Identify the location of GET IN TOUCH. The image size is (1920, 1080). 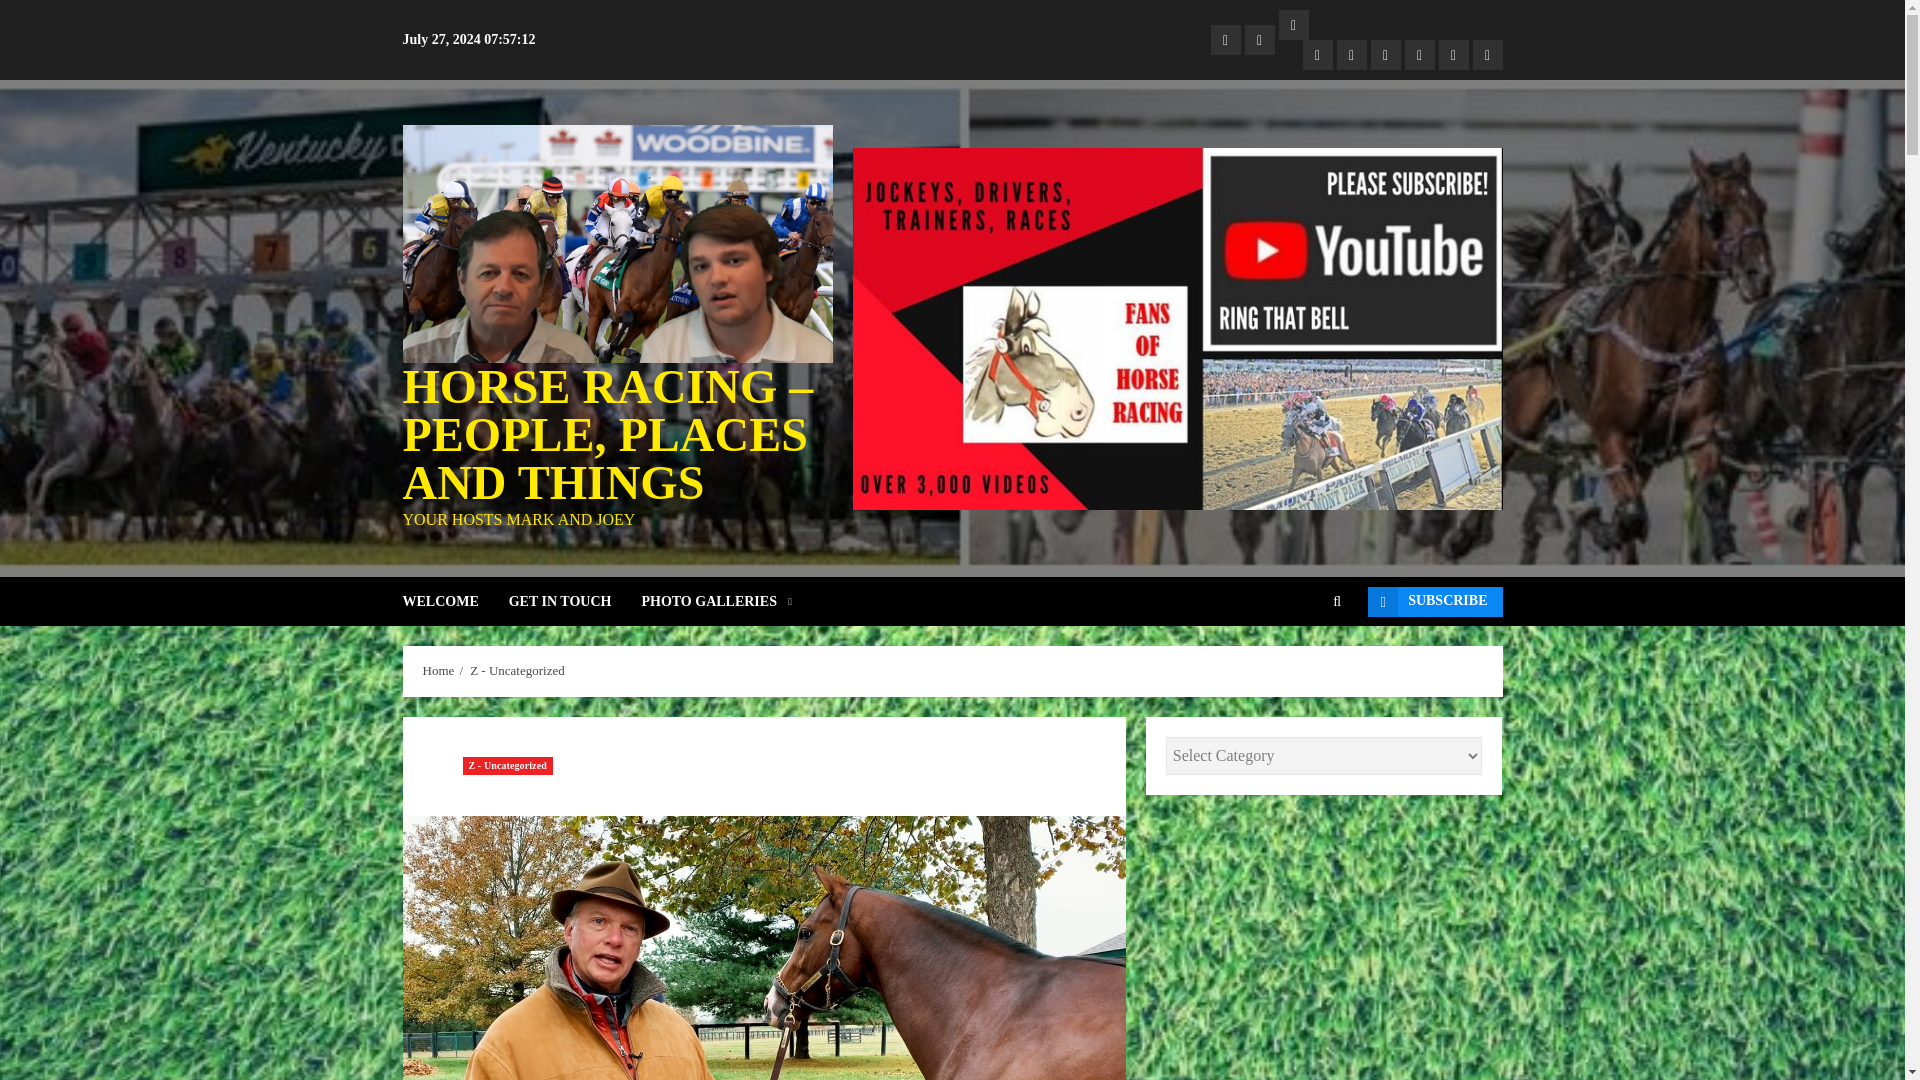
(574, 601).